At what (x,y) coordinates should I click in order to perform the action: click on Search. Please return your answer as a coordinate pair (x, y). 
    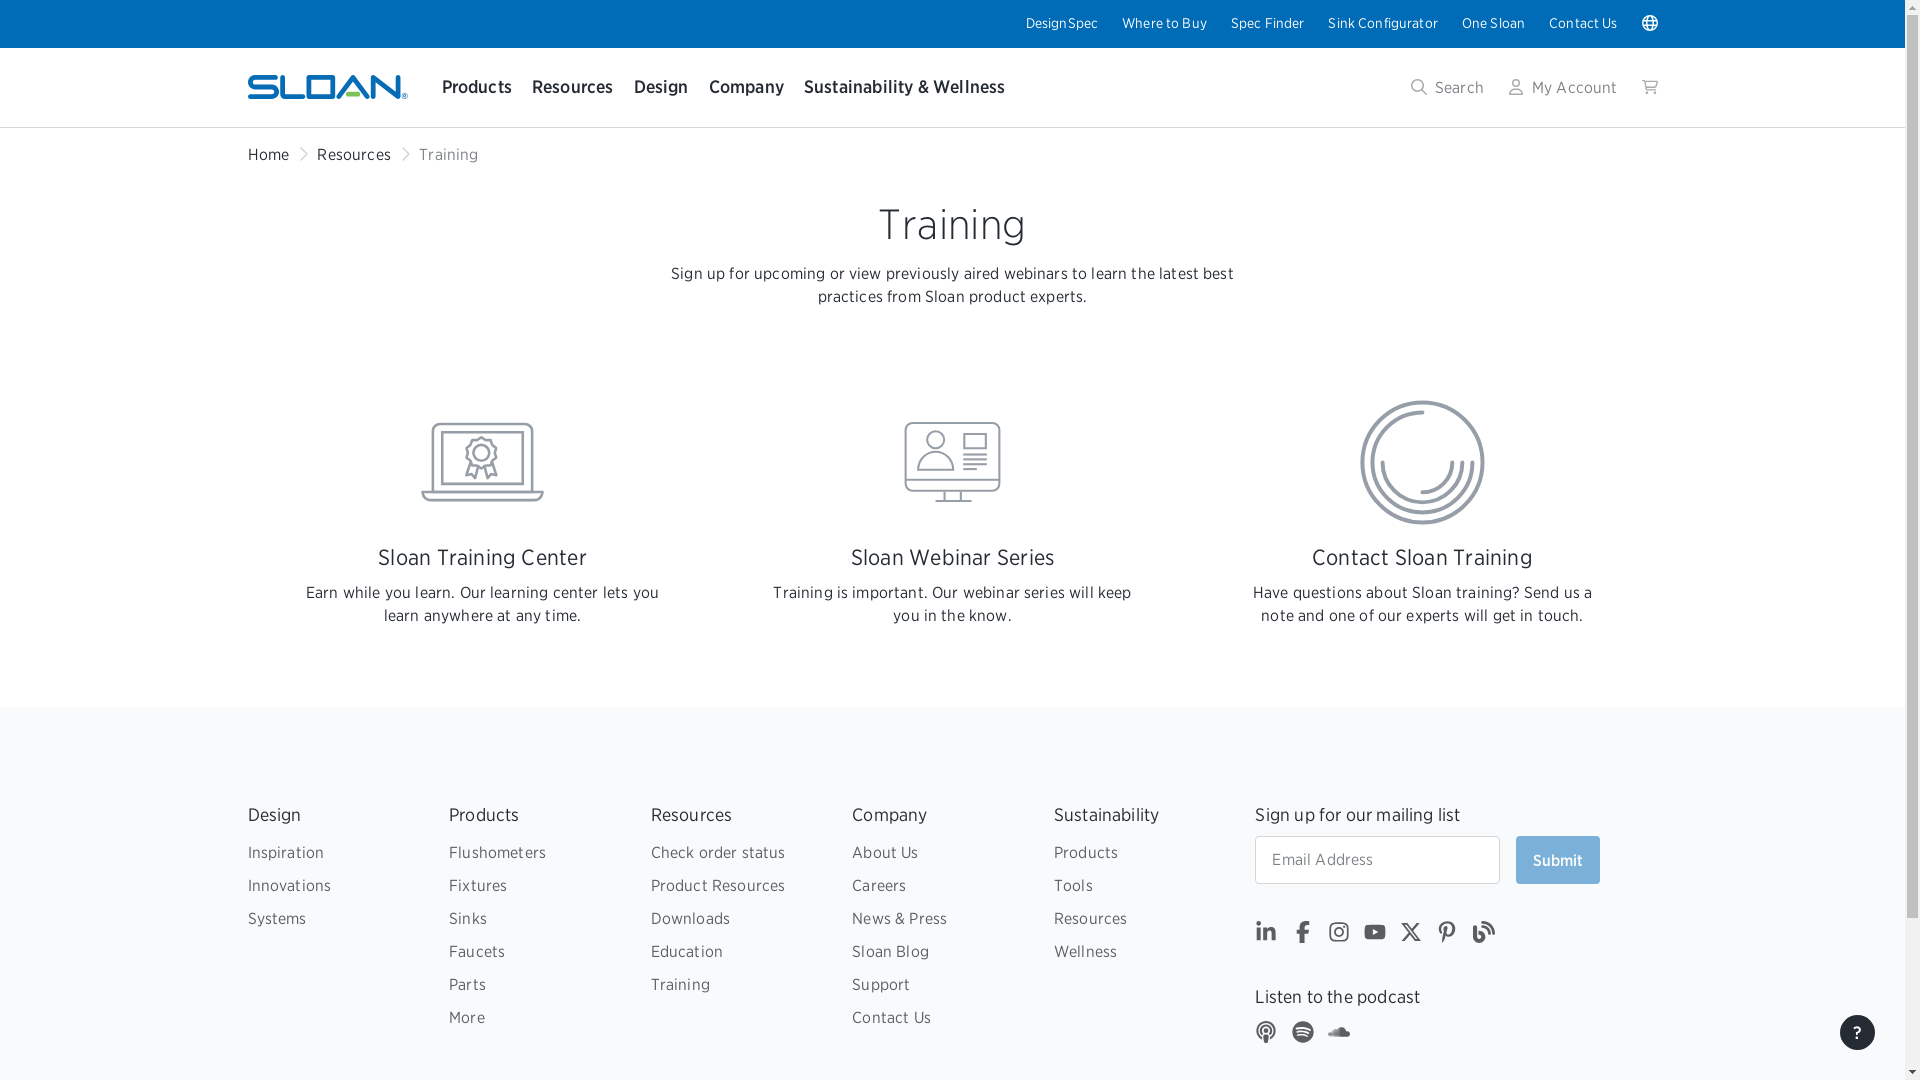
    Looking at the image, I should click on (1448, 87).